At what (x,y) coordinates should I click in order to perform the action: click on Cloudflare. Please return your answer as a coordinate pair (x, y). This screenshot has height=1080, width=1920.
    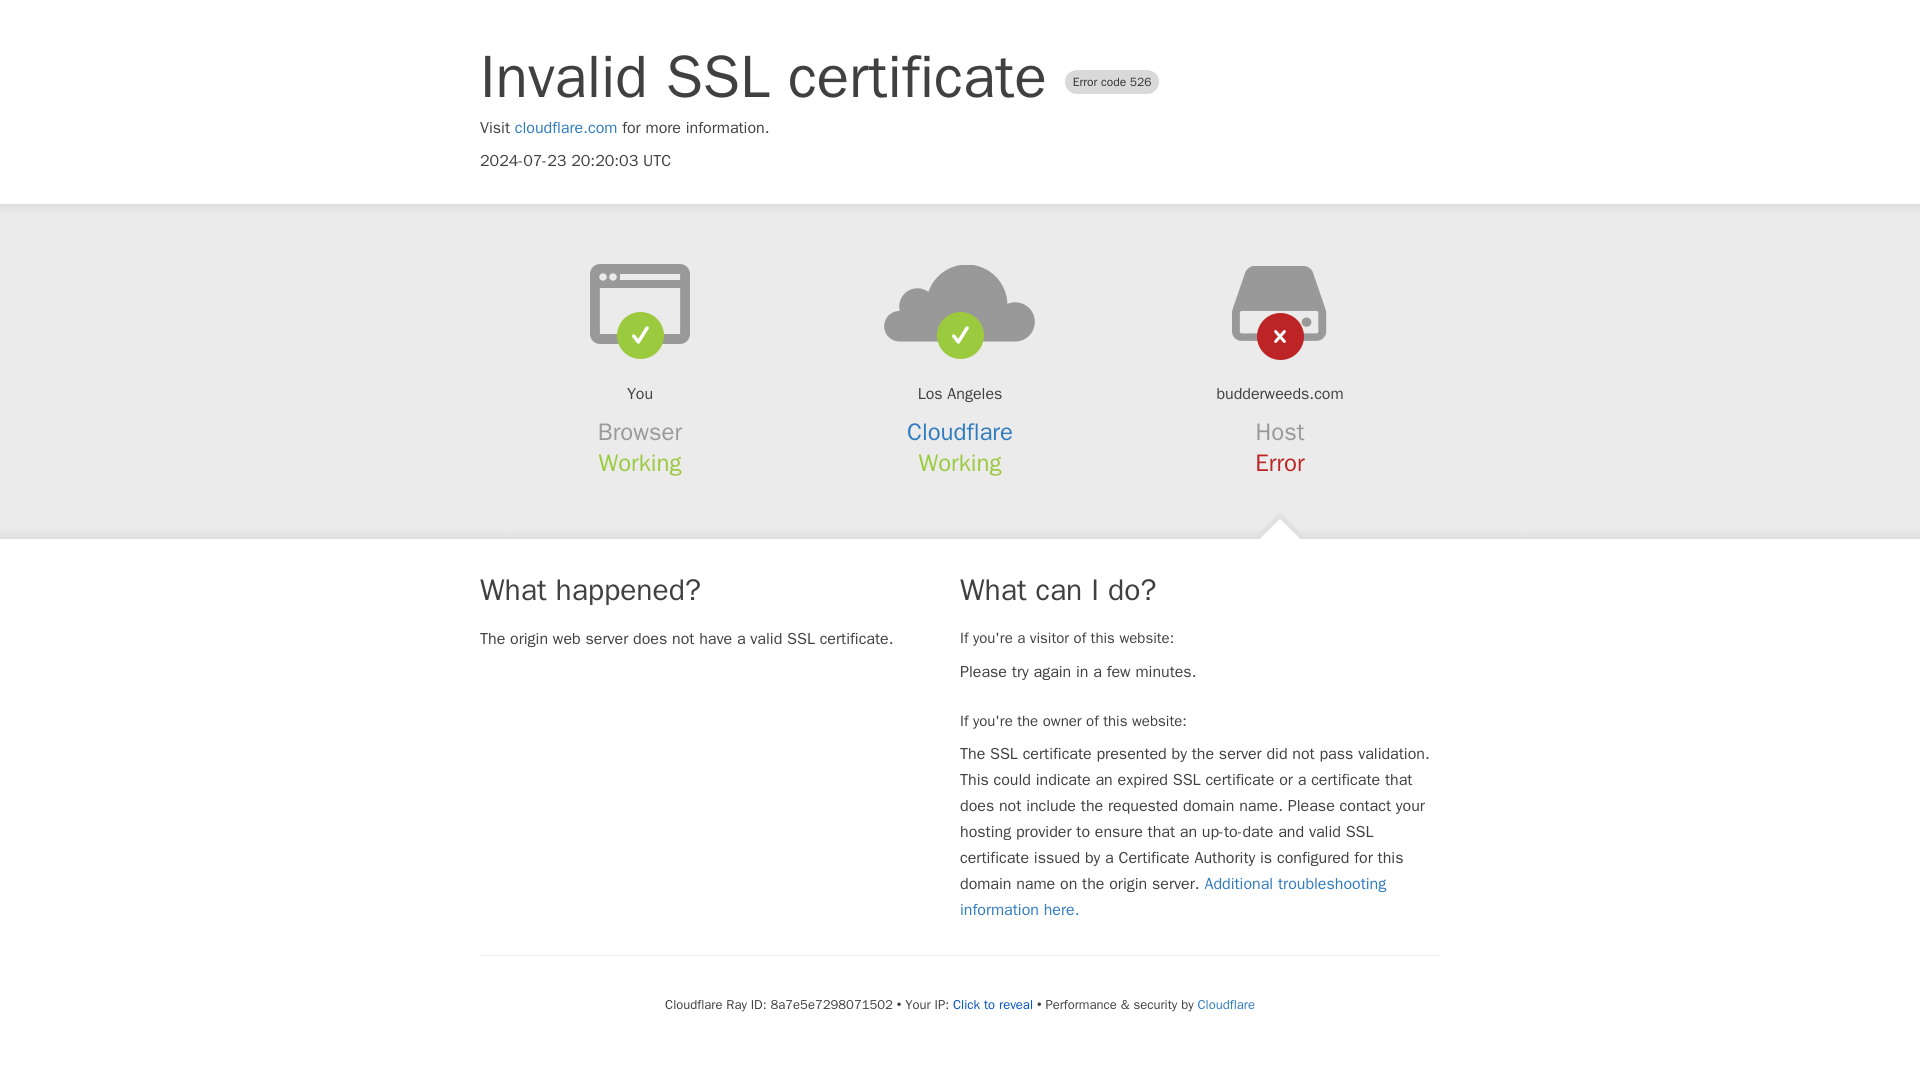
    Looking at the image, I should click on (1226, 1004).